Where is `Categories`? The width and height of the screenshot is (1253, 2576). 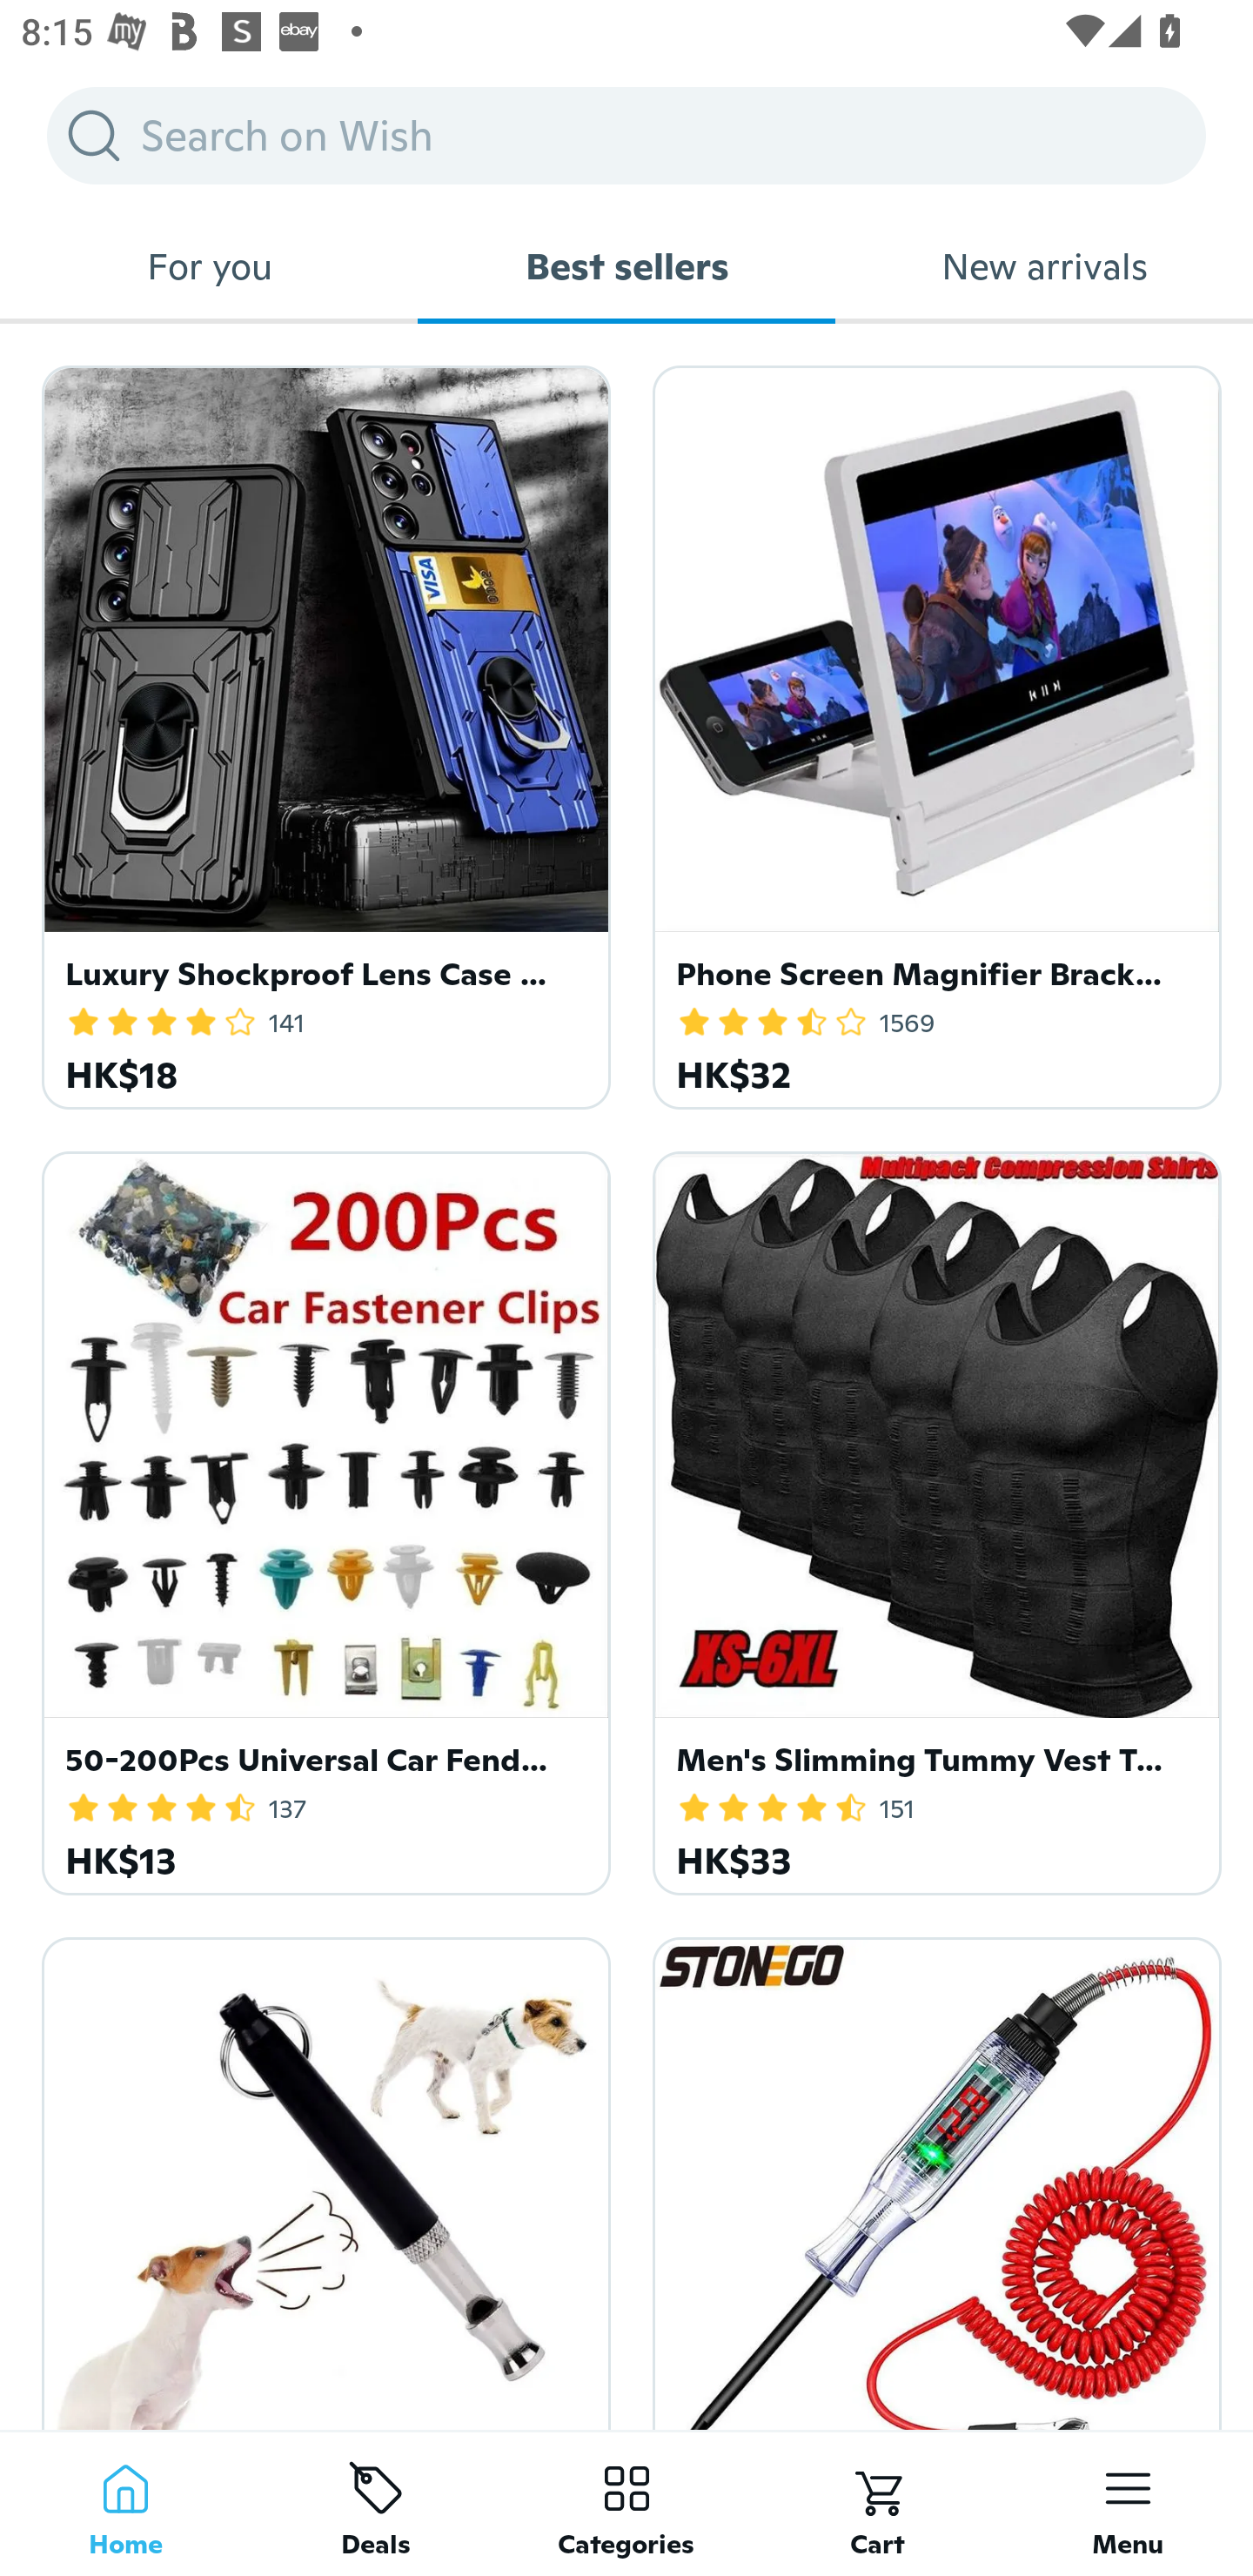 Categories is located at coordinates (626, 2503).